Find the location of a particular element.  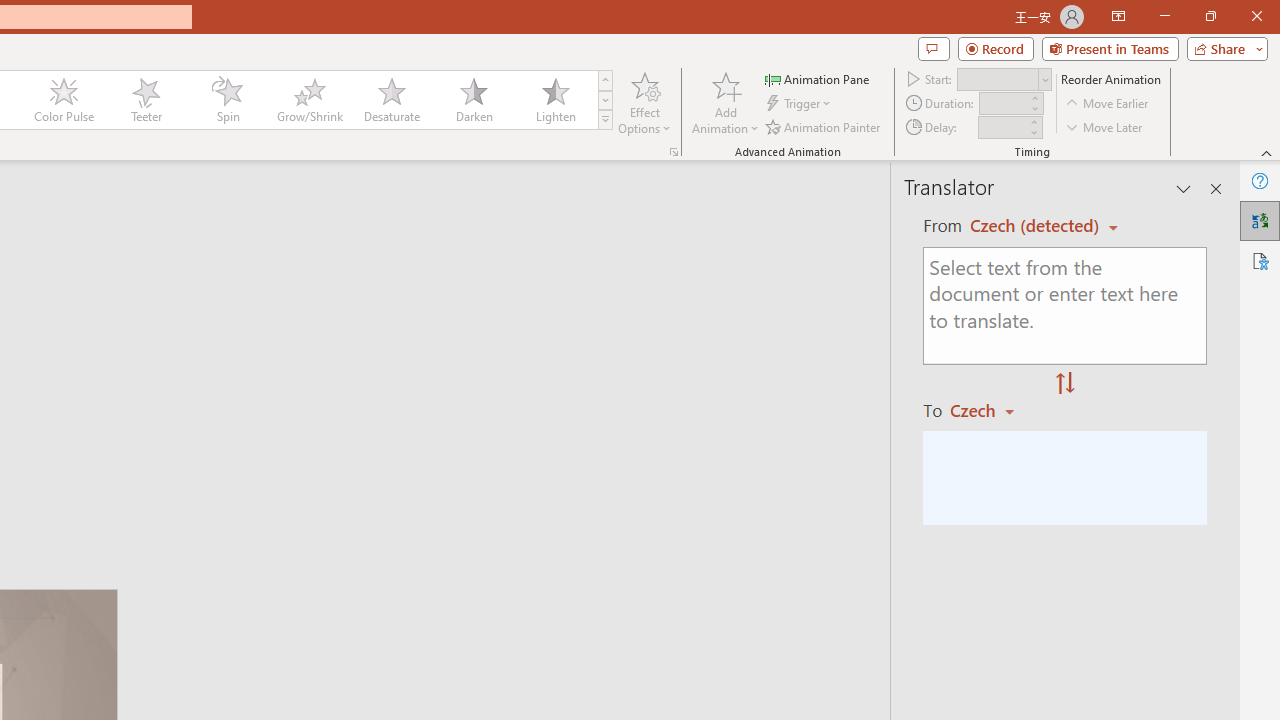

Spin is located at coordinates (227, 100).